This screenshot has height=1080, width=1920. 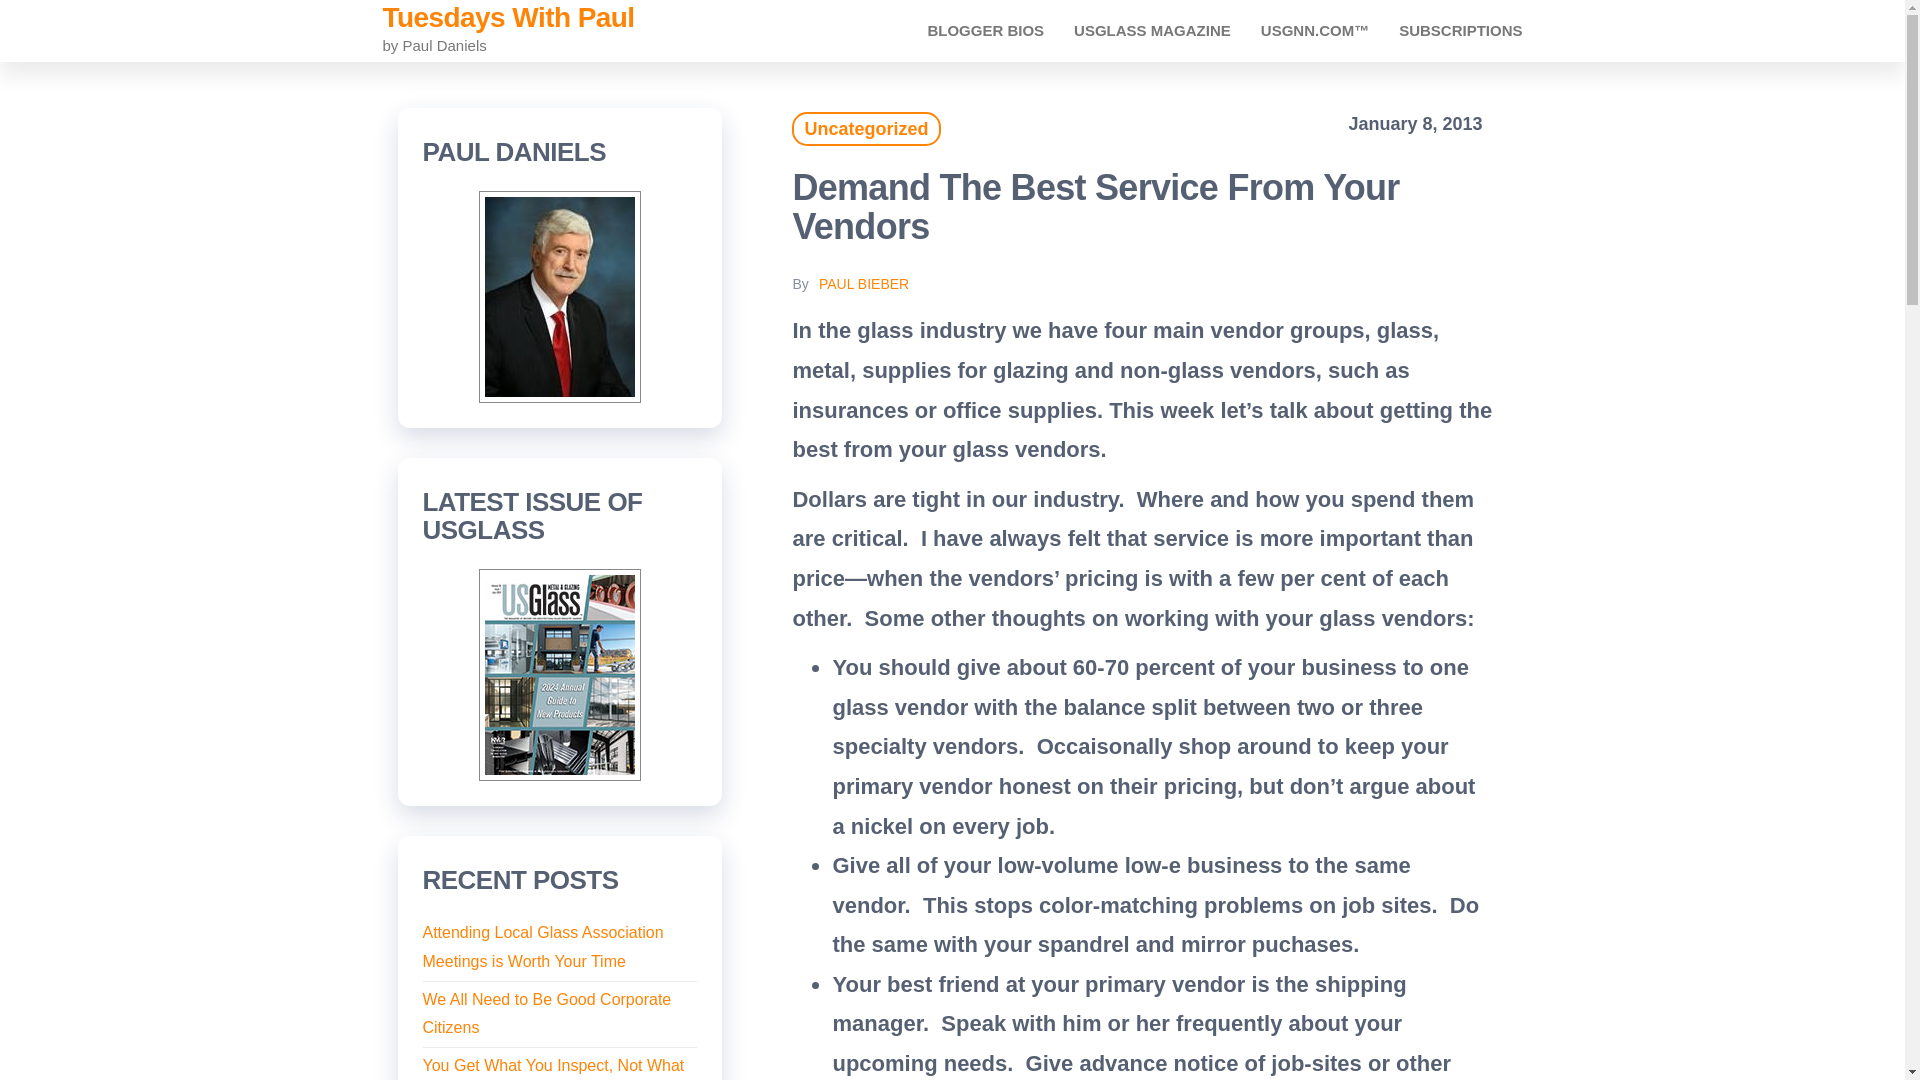 What do you see at coordinates (864, 284) in the screenshot?
I see `PAUL BIEBER` at bounding box center [864, 284].